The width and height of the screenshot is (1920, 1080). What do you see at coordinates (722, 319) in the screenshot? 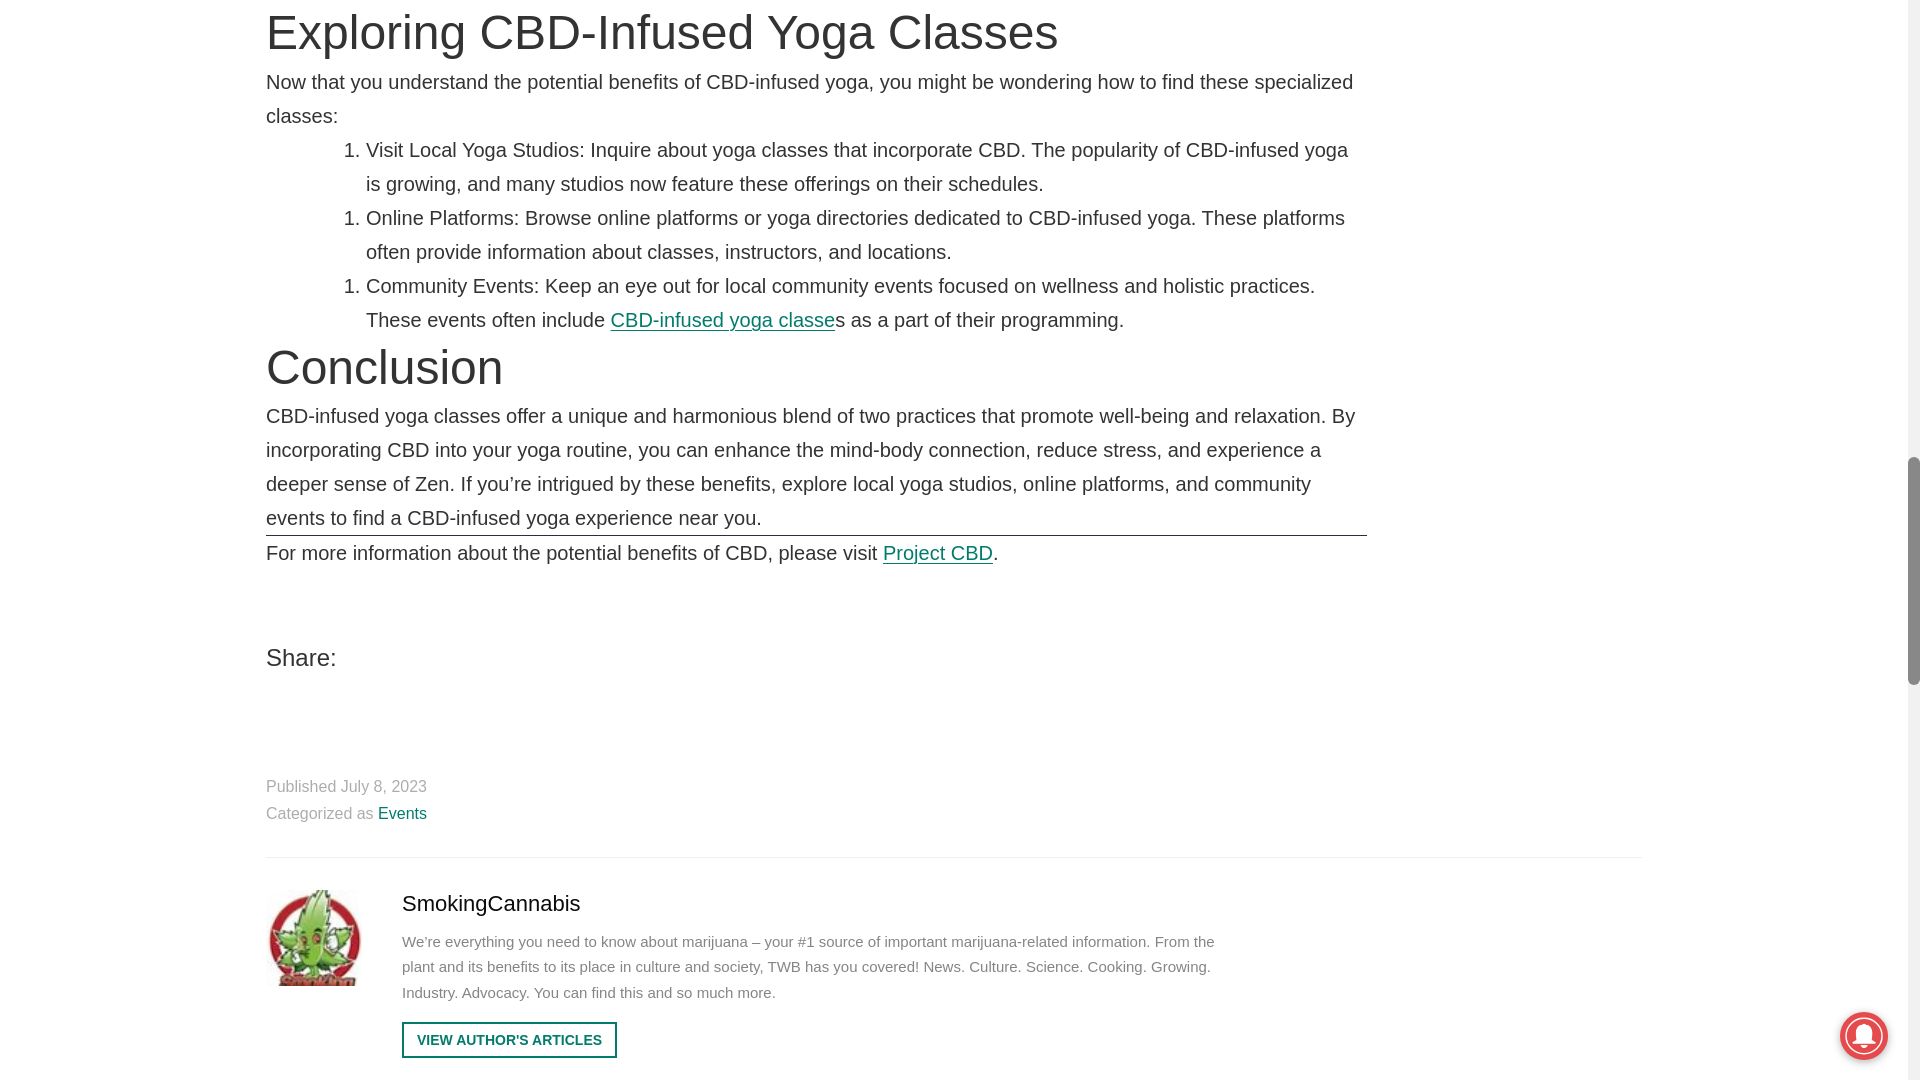
I see `CBD-infused yoga classe` at bounding box center [722, 319].